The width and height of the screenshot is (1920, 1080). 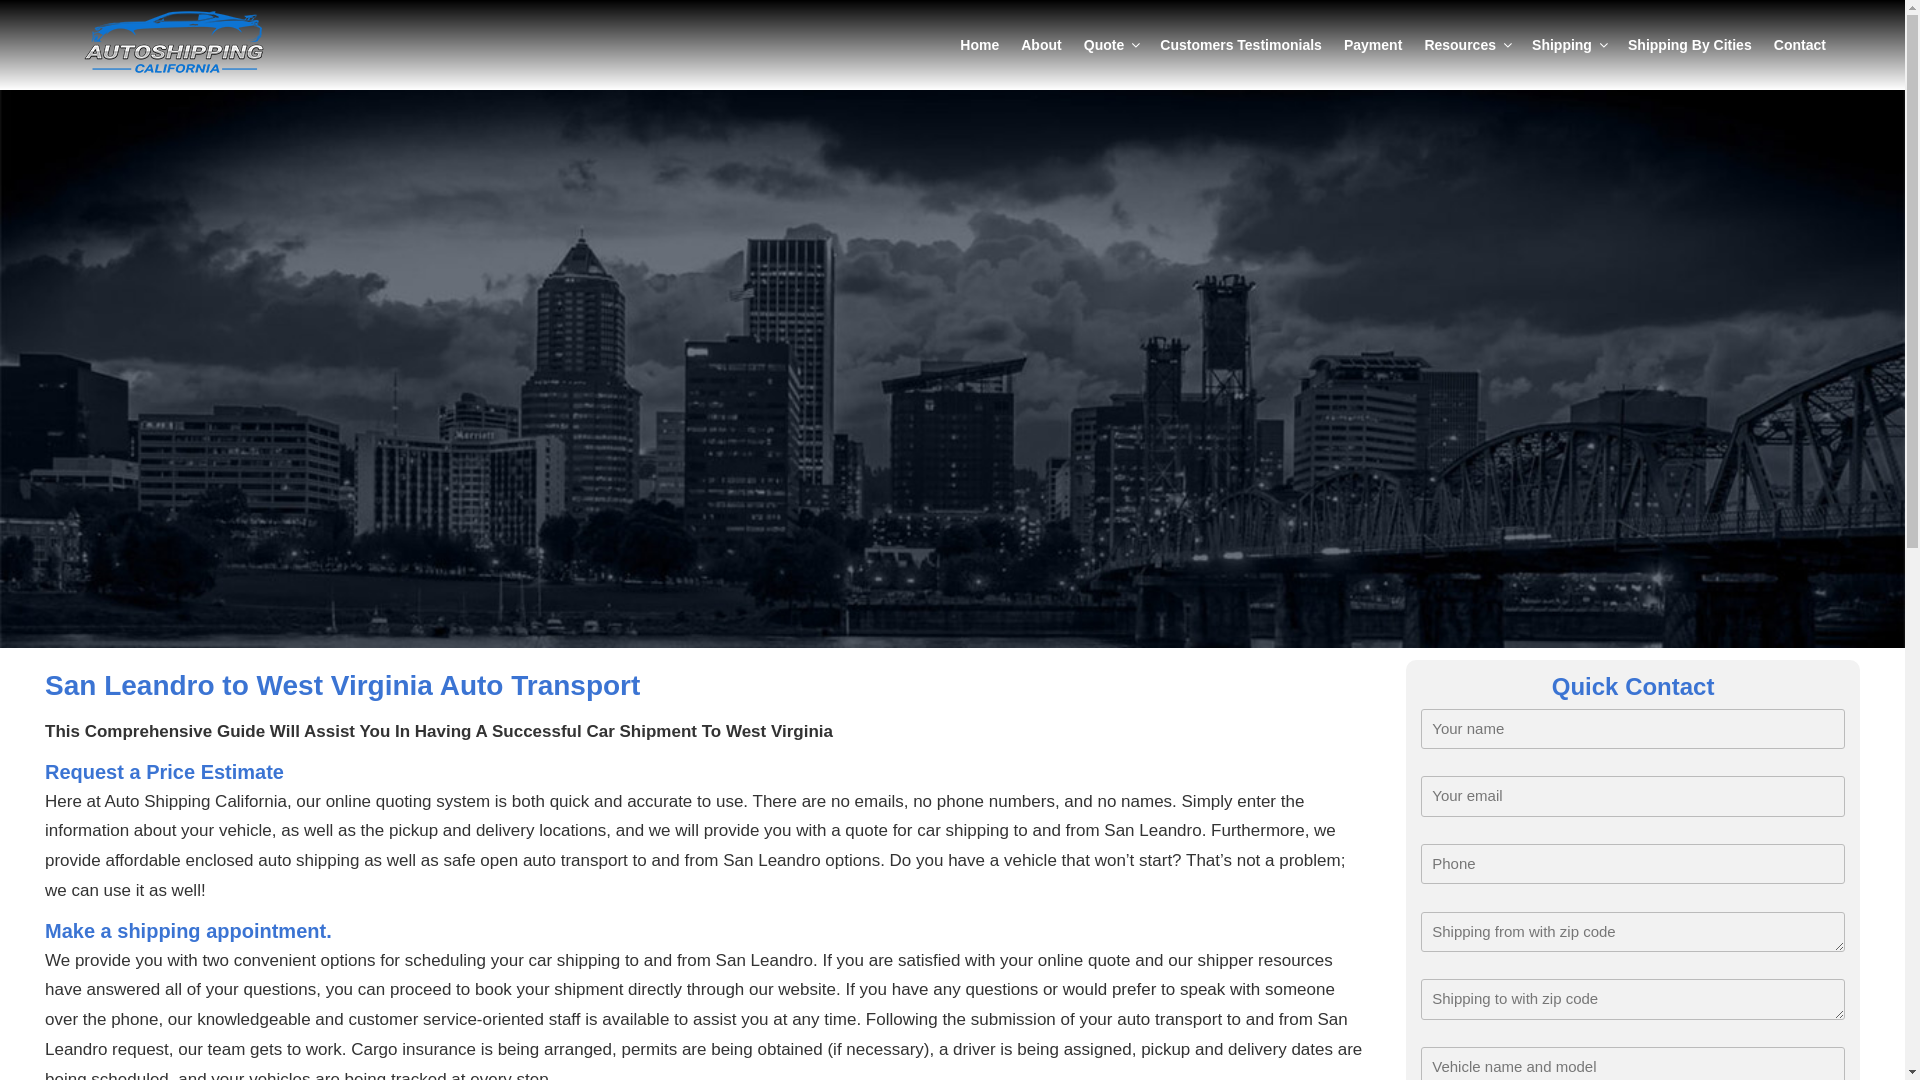 I want to click on Customers Testimonials, so click(x=1240, y=44).